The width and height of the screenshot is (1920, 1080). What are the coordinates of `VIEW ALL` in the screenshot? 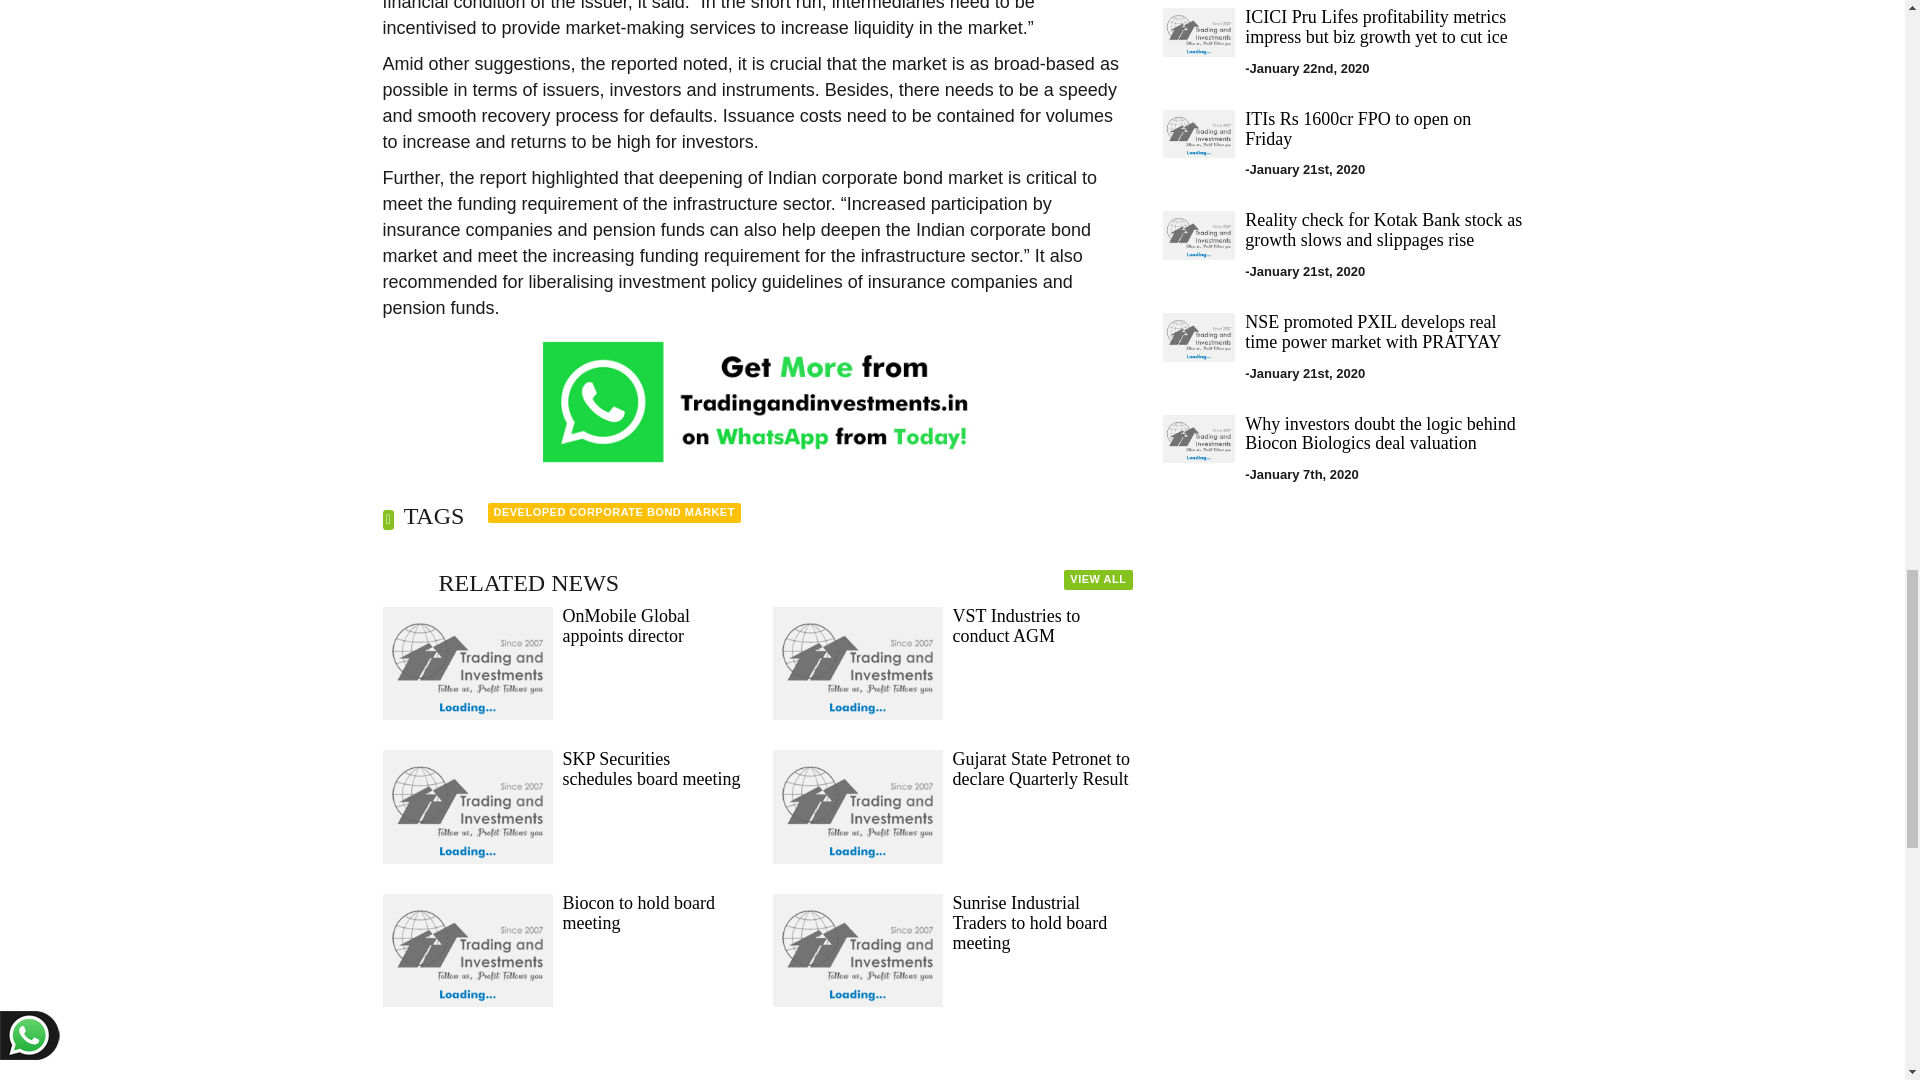 It's located at (1098, 580).